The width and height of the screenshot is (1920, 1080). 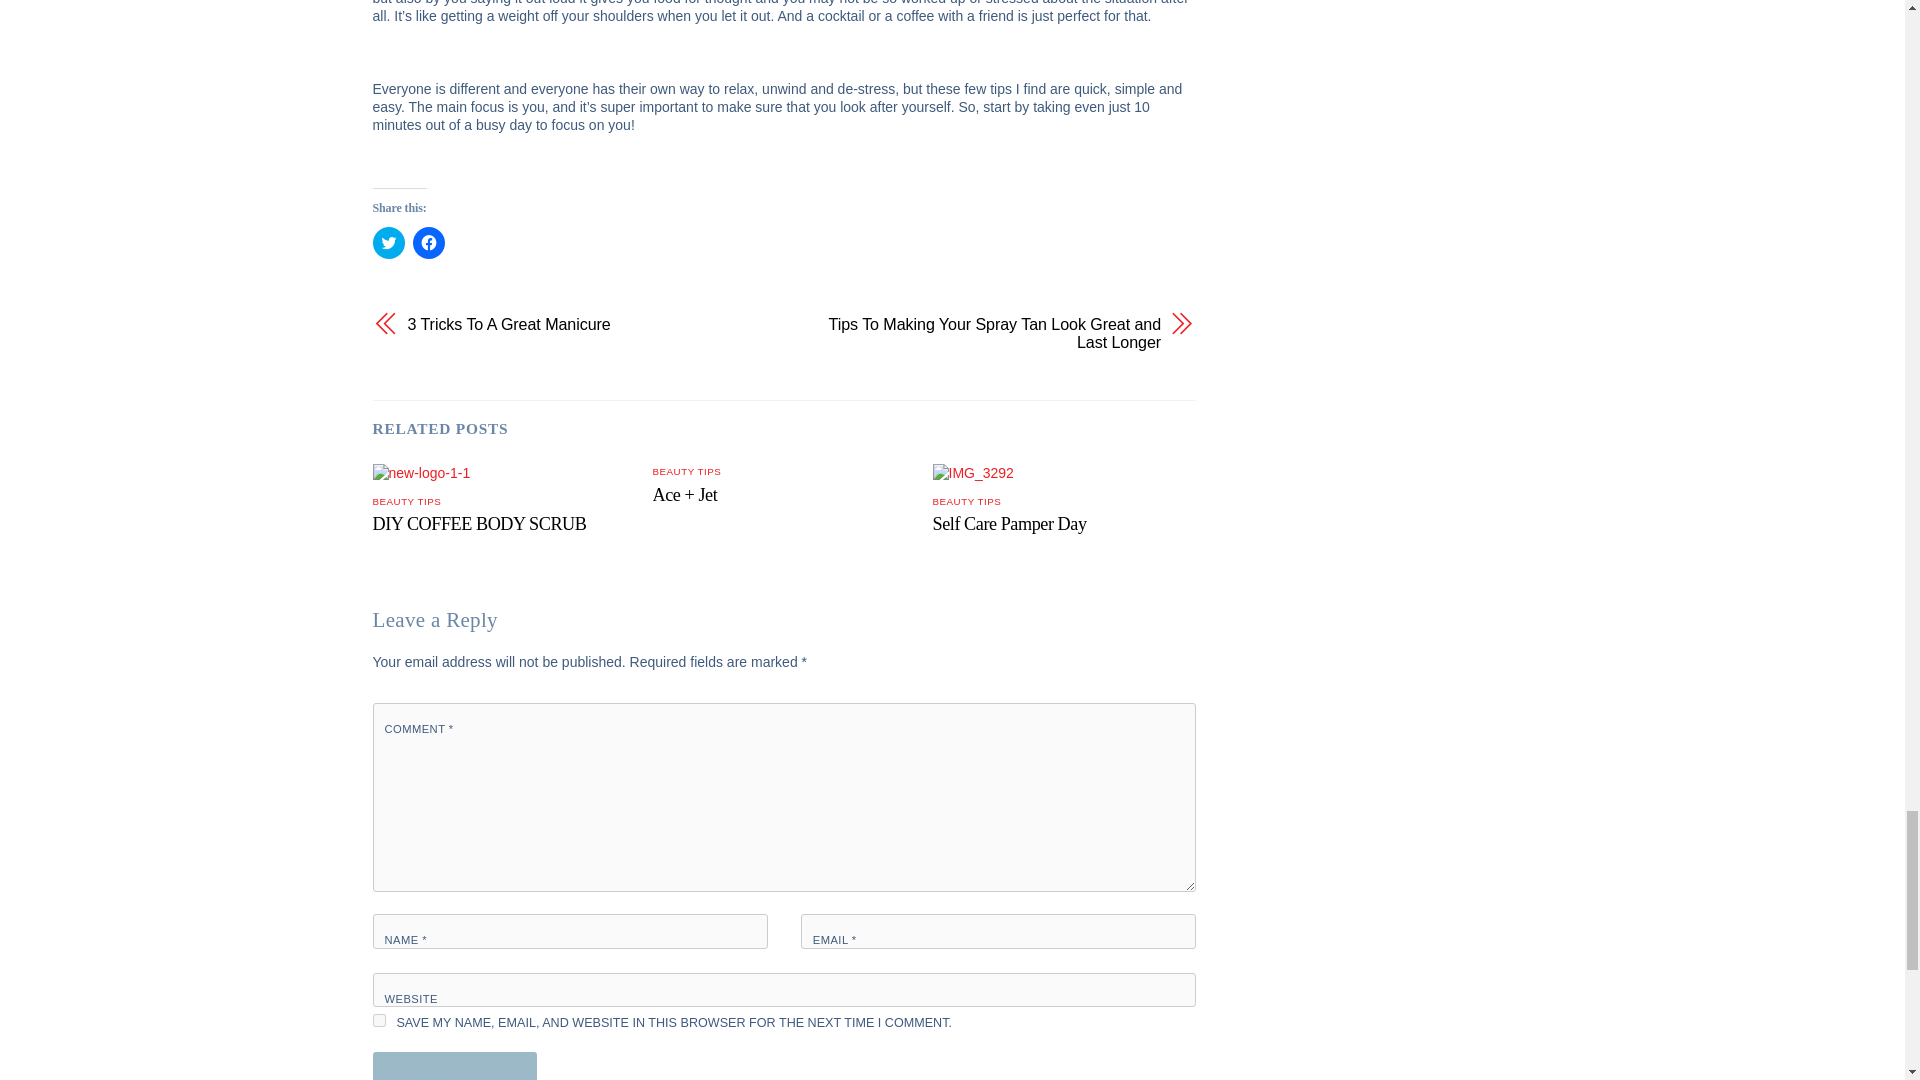 I want to click on yes, so click(x=378, y=1020).